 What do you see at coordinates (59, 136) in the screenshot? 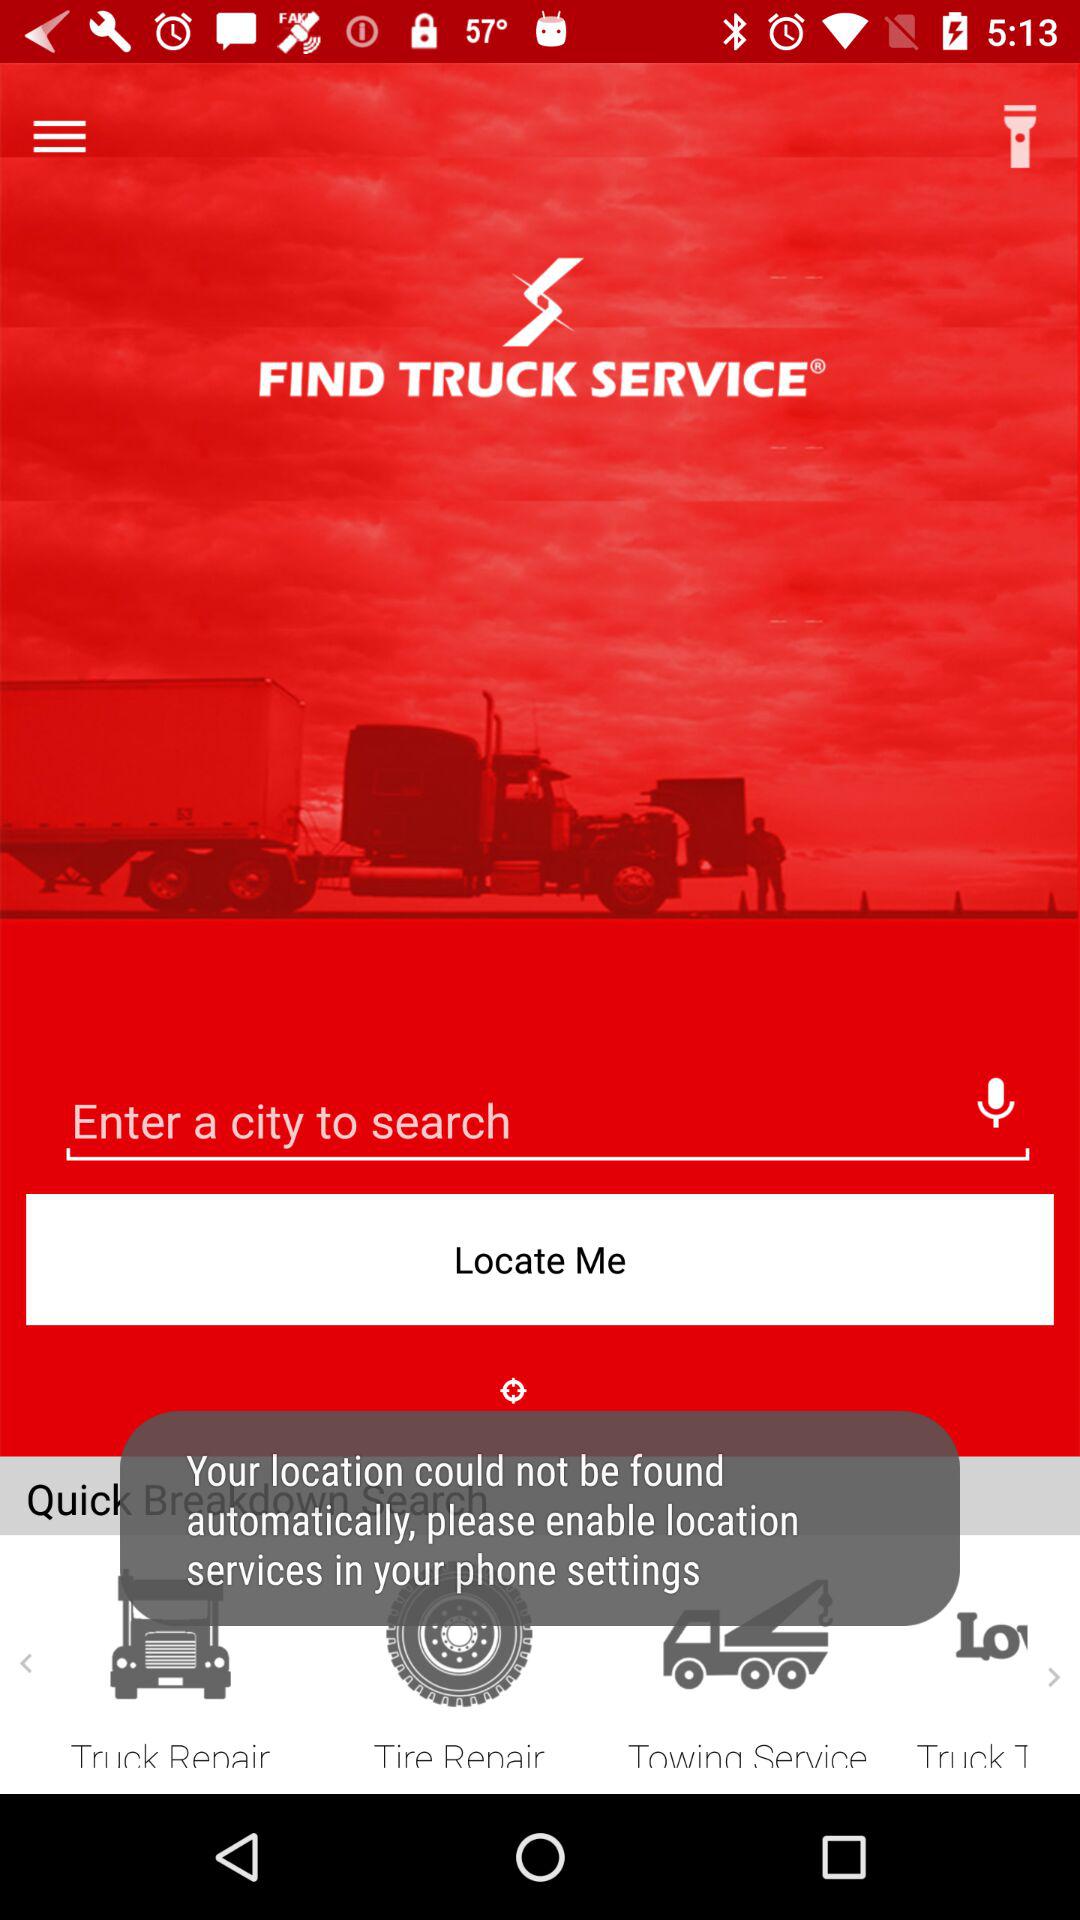
I see `menu` at bounding box center [59, 136].